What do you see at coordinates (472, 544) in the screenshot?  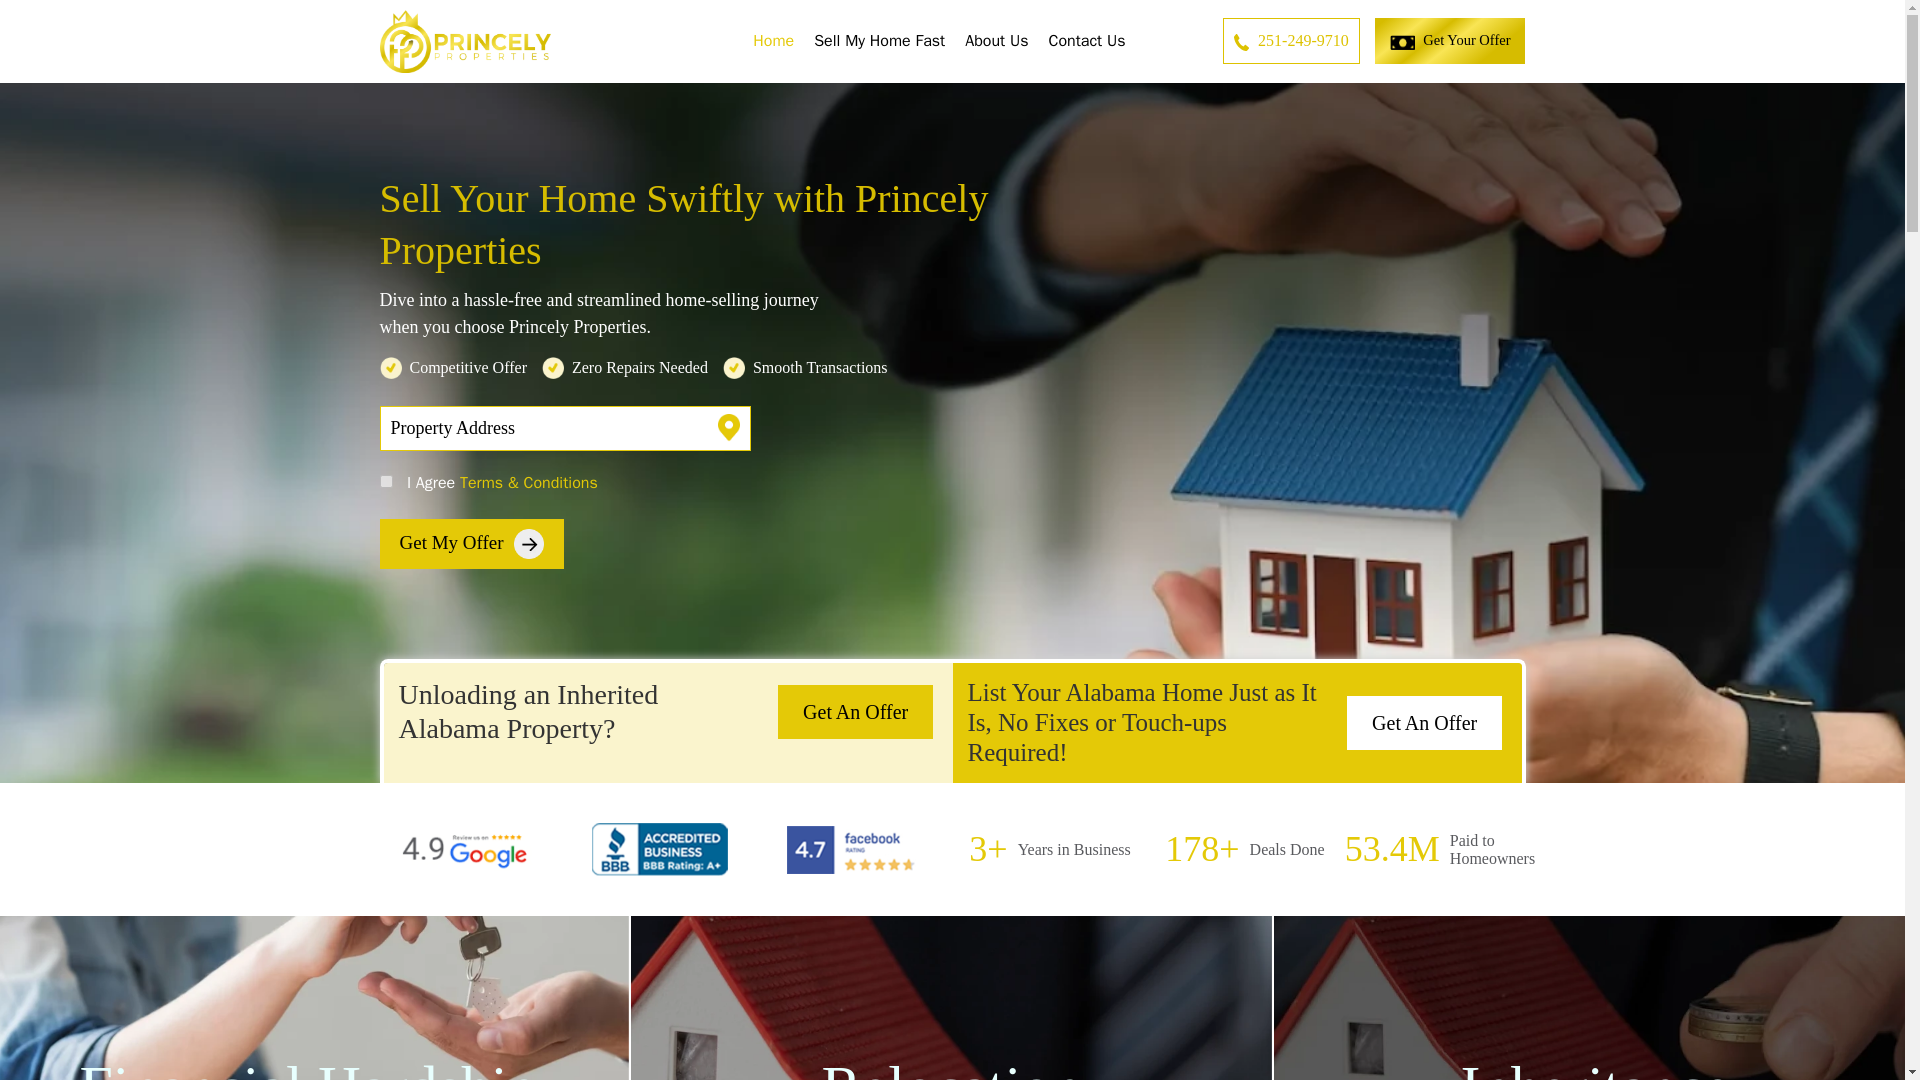 I see `Get My Offer` at bounding box center [472, 544].